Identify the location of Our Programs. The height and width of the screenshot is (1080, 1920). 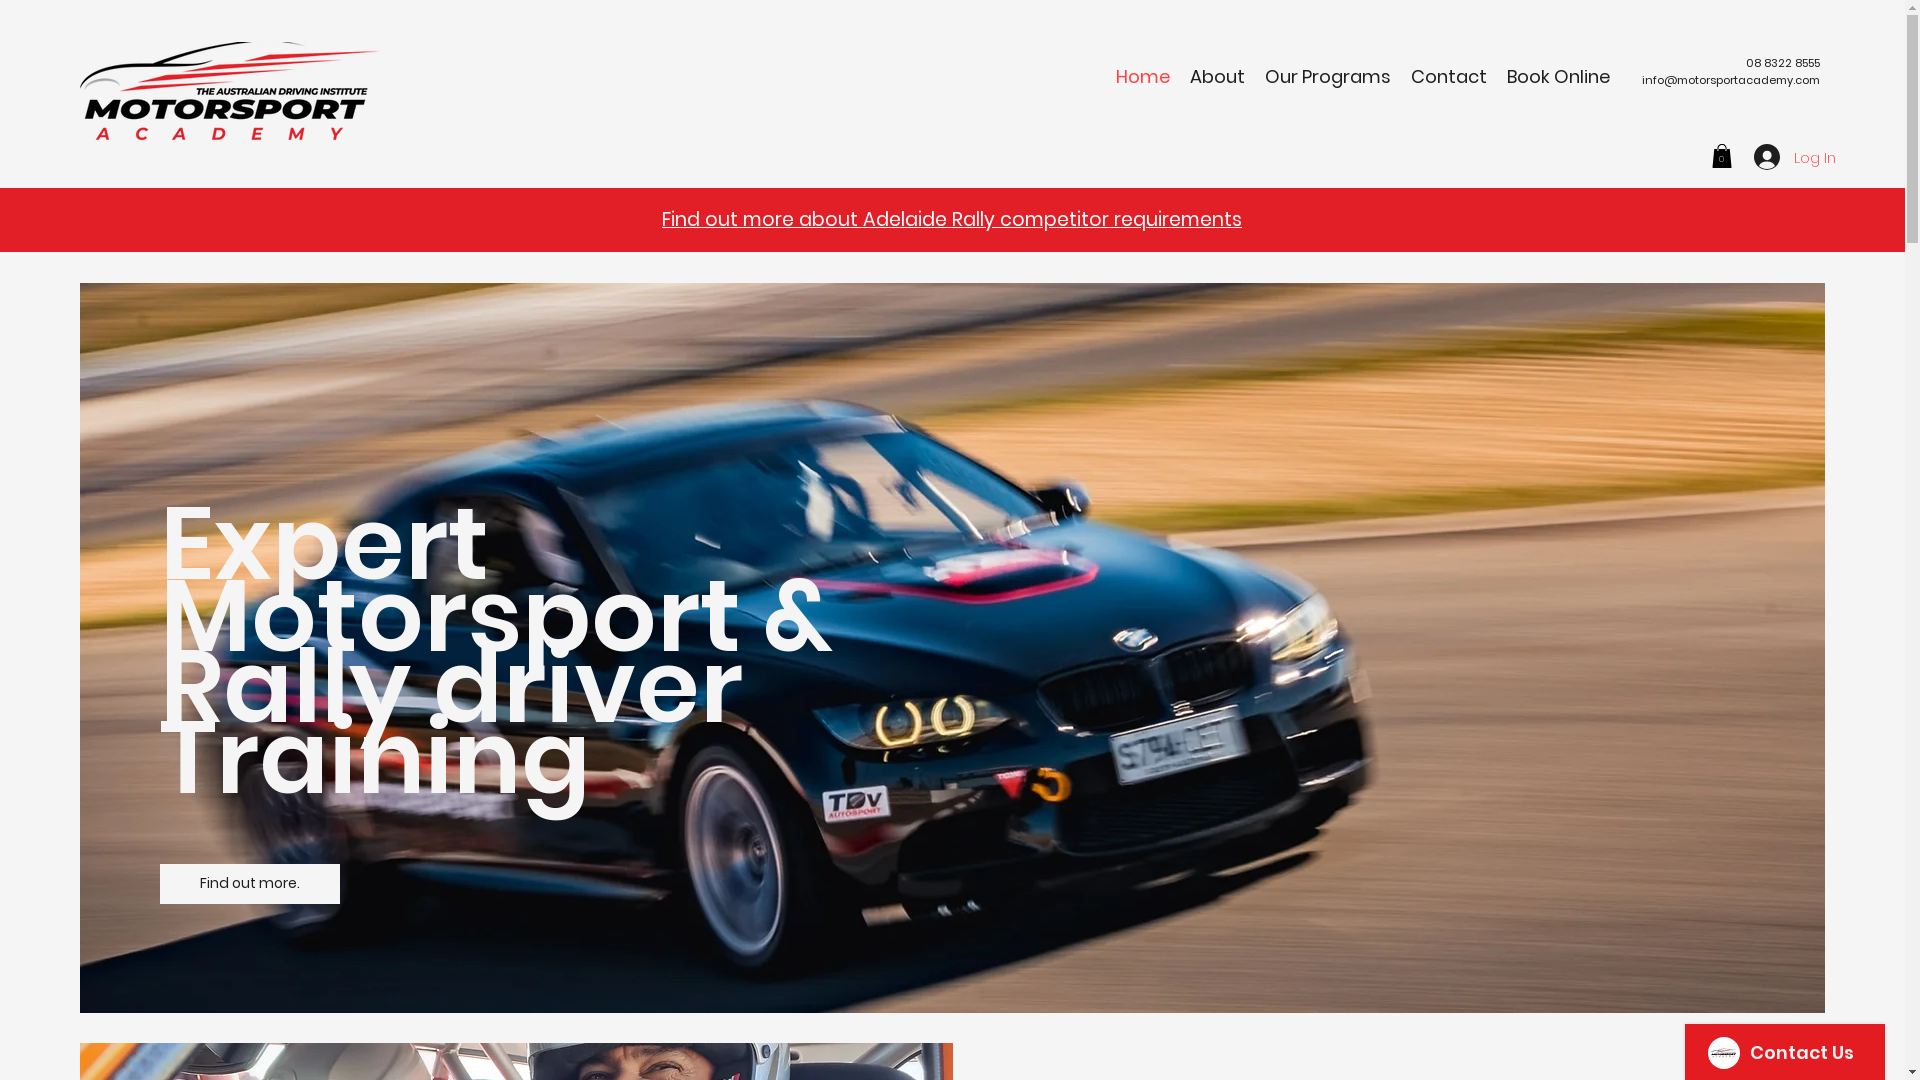
(1328, 77).